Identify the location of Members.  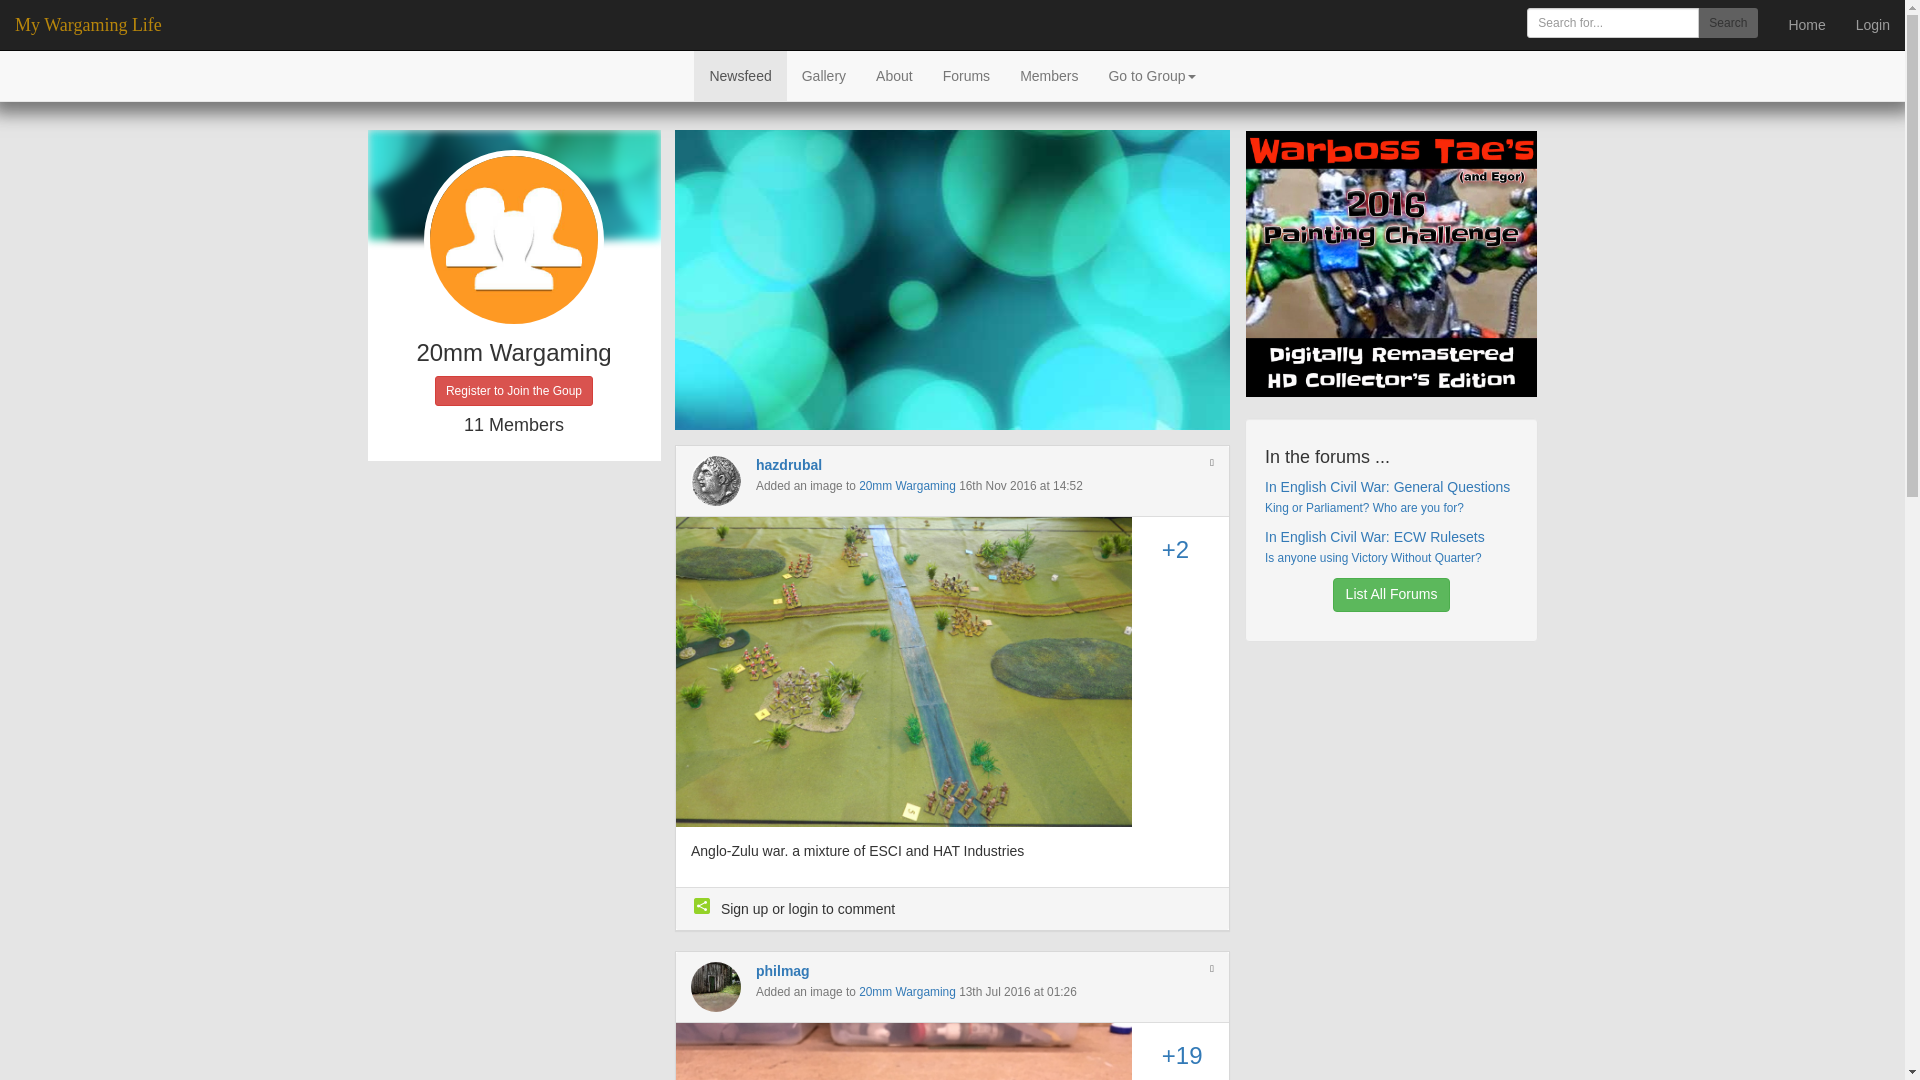
(1048, 76).